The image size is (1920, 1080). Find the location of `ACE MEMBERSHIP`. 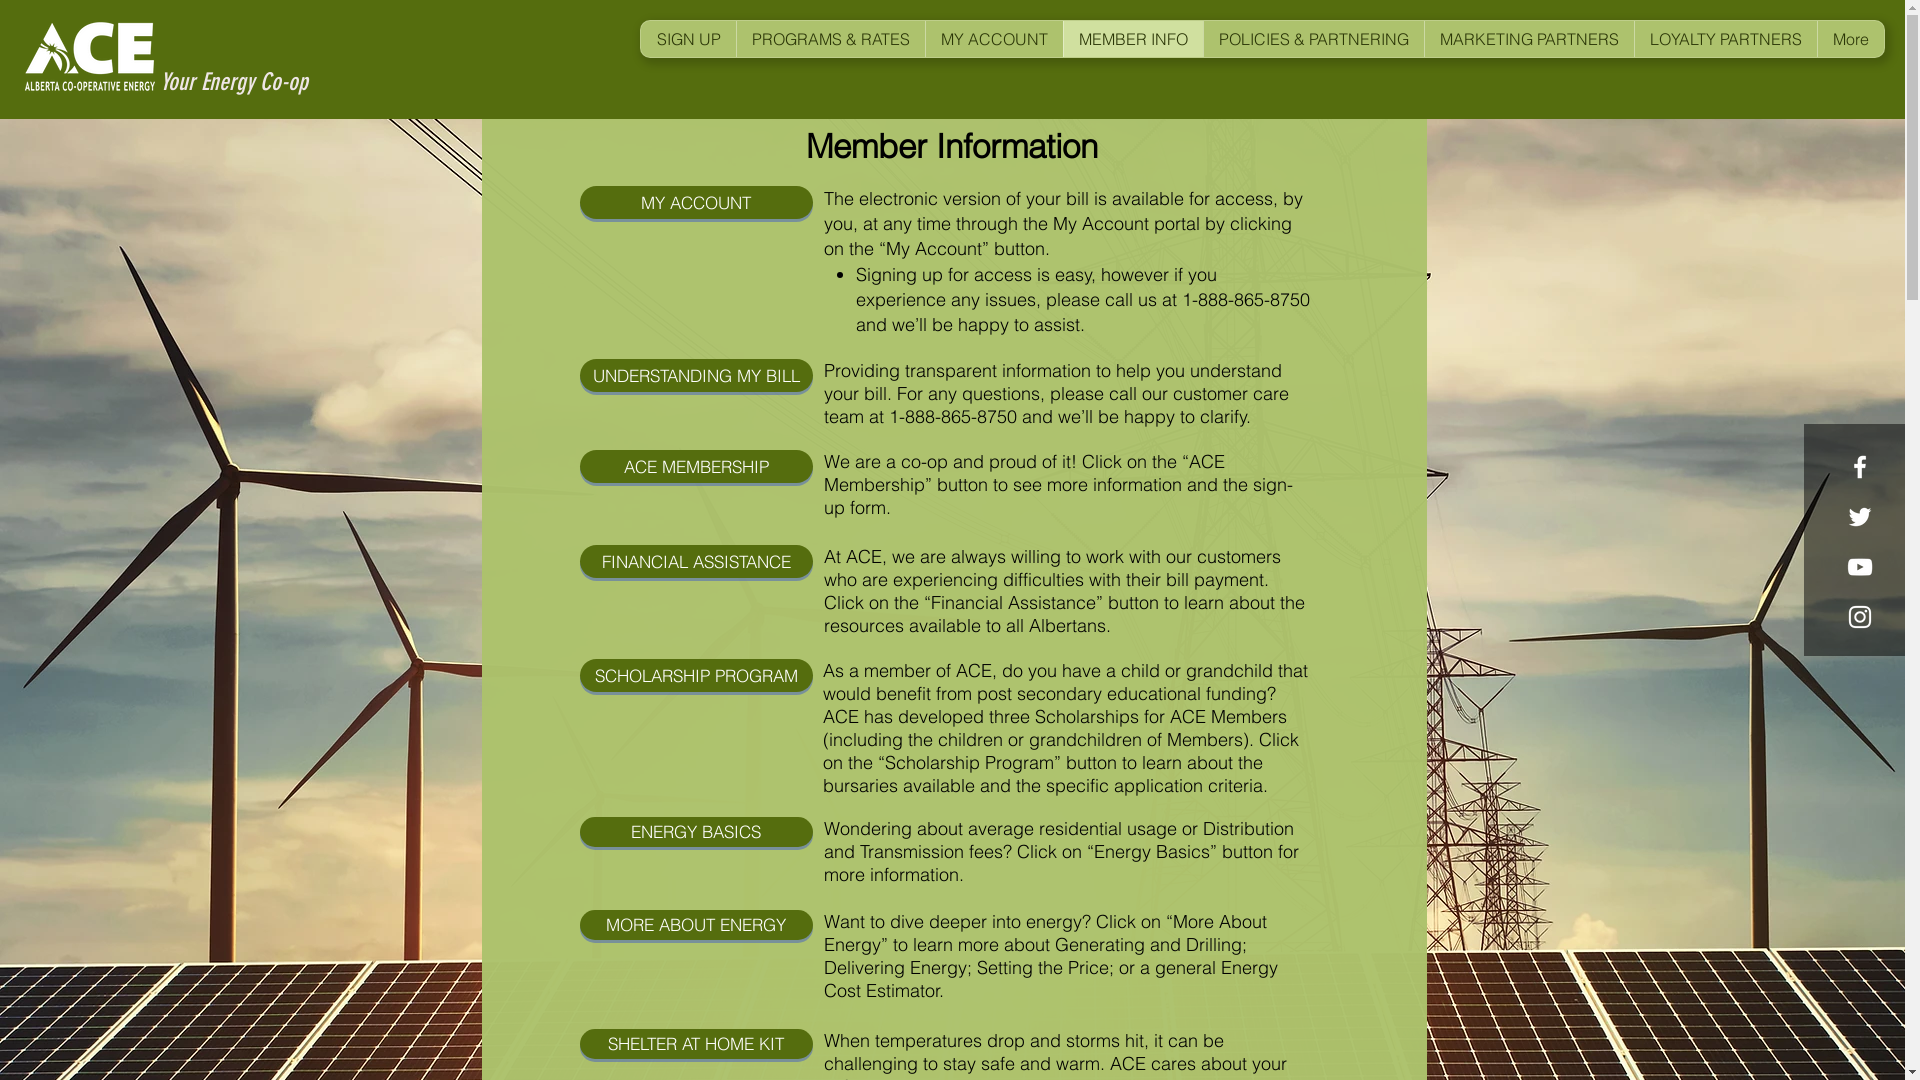

ACE MEMBERSHIP is located at coordinates (696, 466).